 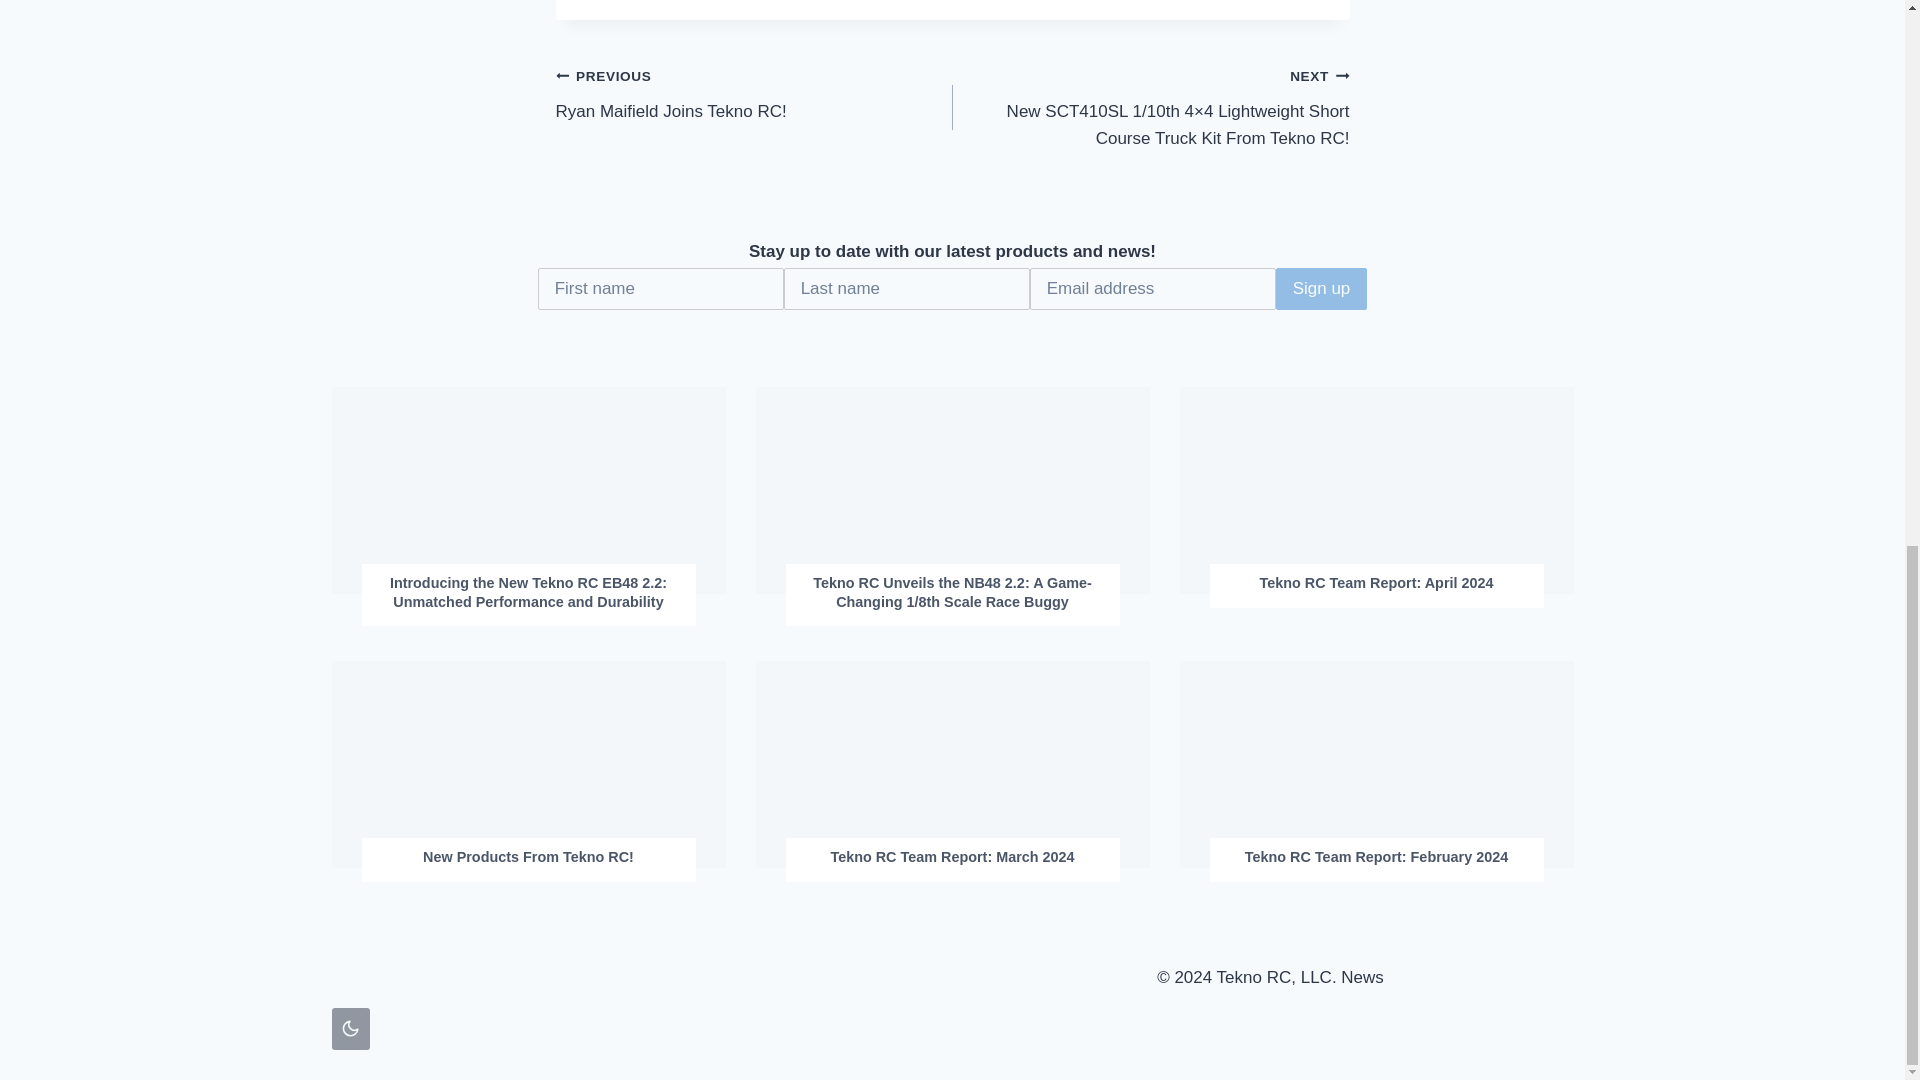 What do you see at coordinates (952, 857) in the screenshot?
I see `New Products From Tekno RC!` at bounding box center [952, 857].